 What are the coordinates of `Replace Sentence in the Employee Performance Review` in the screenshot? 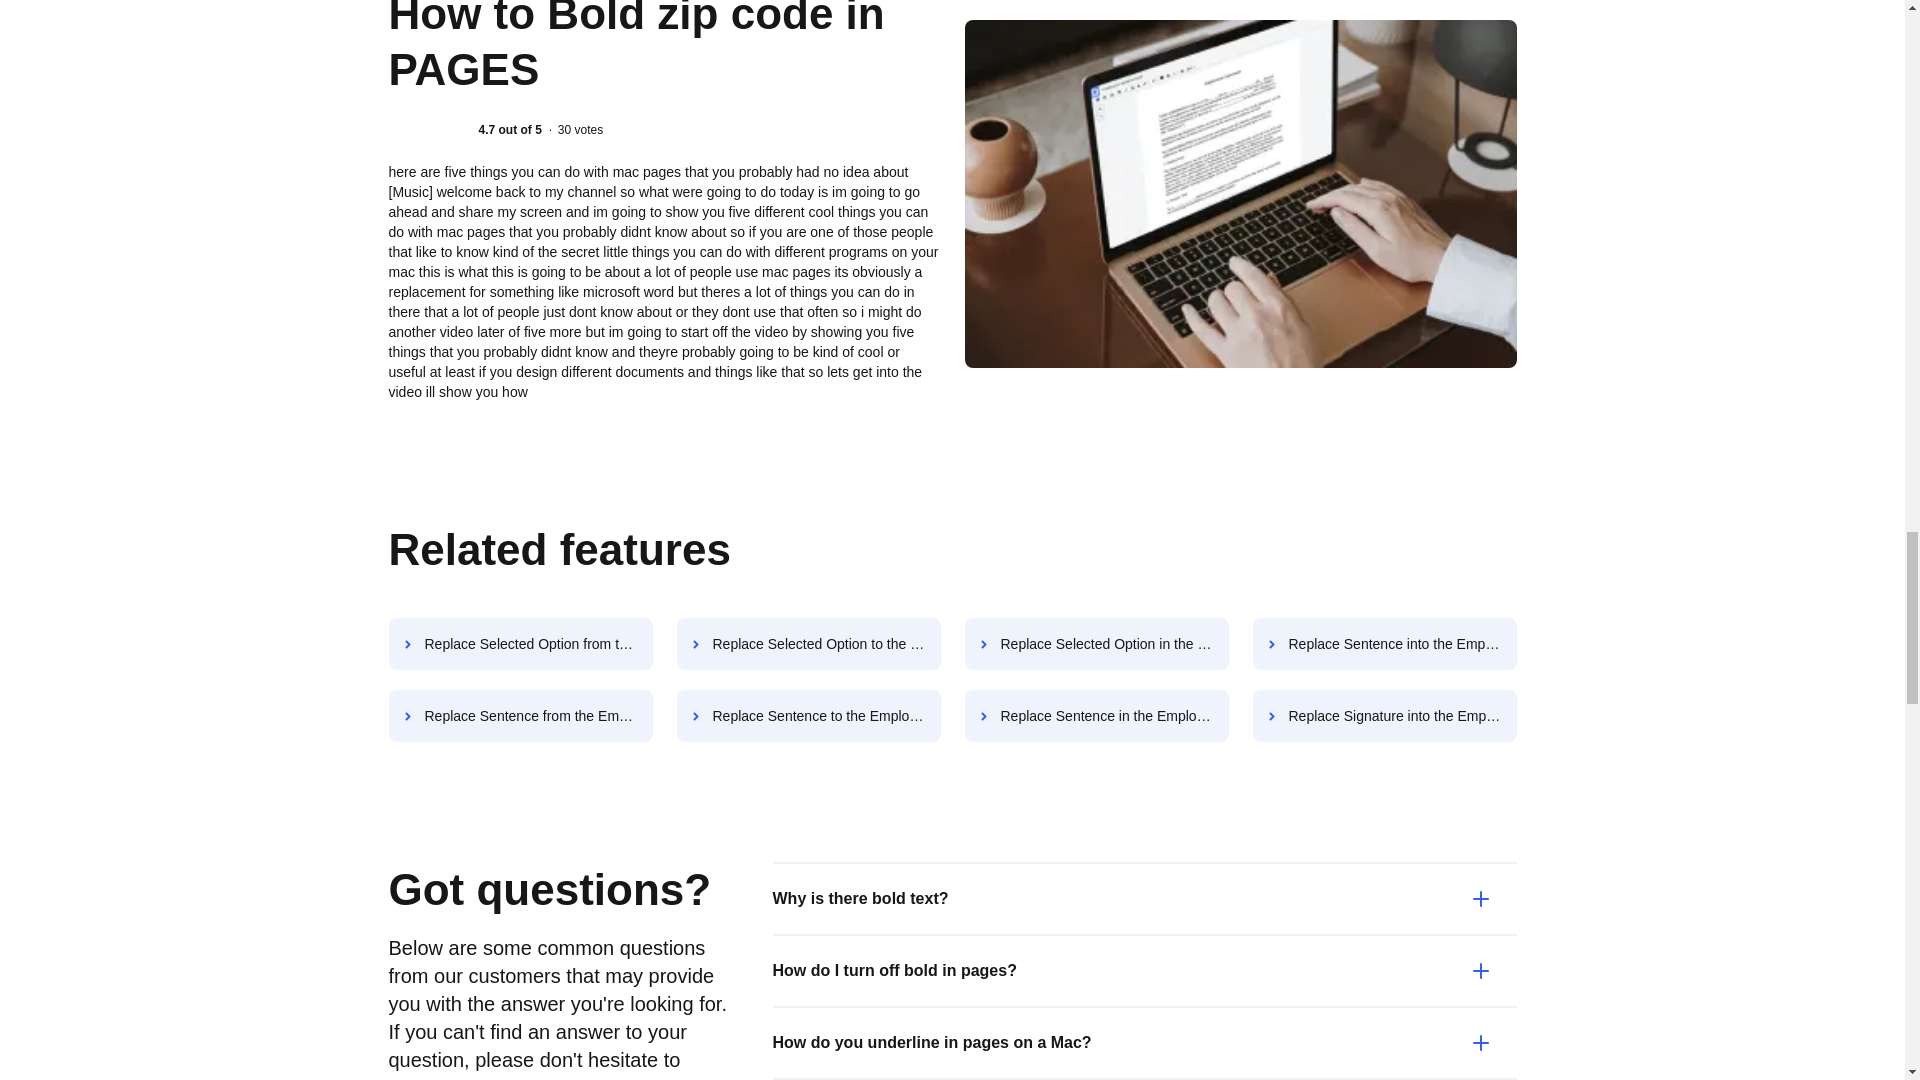 It's located at (1096, 716).